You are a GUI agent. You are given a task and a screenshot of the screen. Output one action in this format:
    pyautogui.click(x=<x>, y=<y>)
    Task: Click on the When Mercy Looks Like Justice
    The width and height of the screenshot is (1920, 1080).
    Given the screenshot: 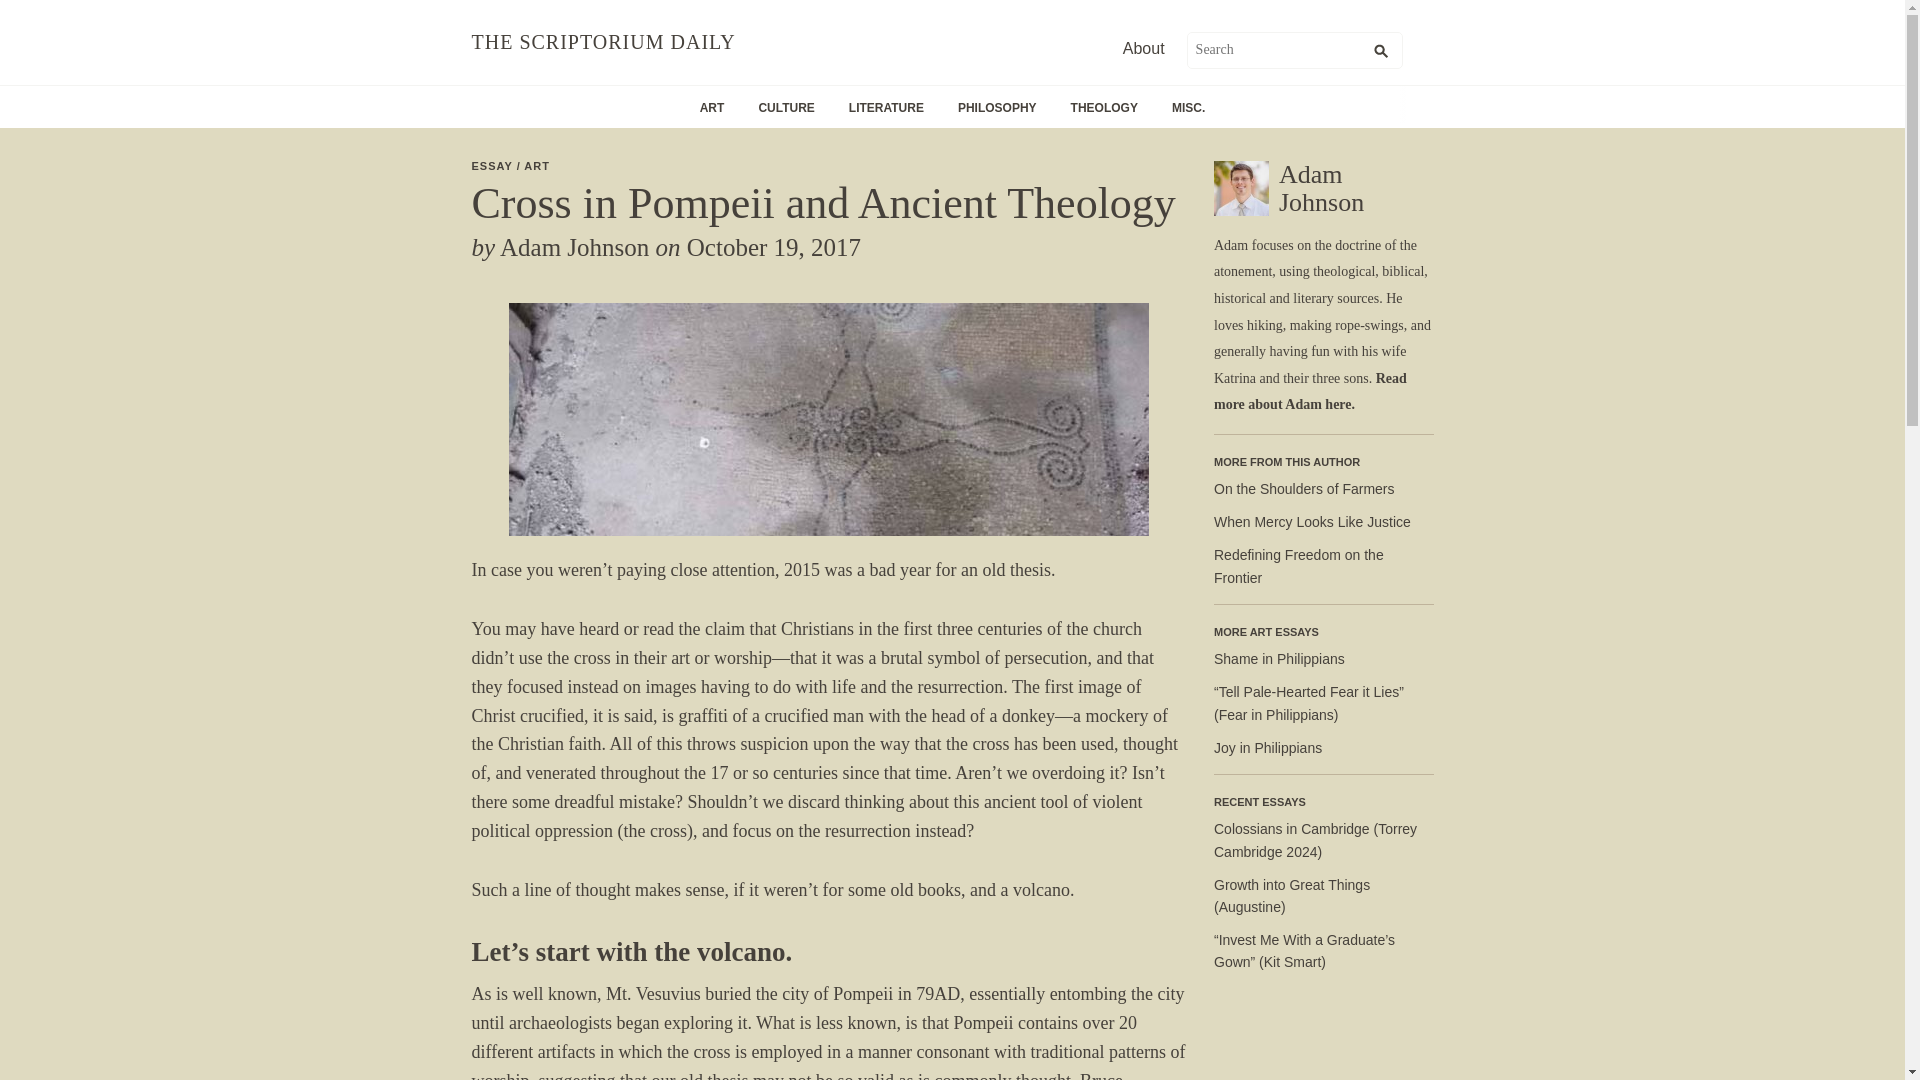 What is the action you would take?
    pyautogui.click(x=1312, y=522)
    